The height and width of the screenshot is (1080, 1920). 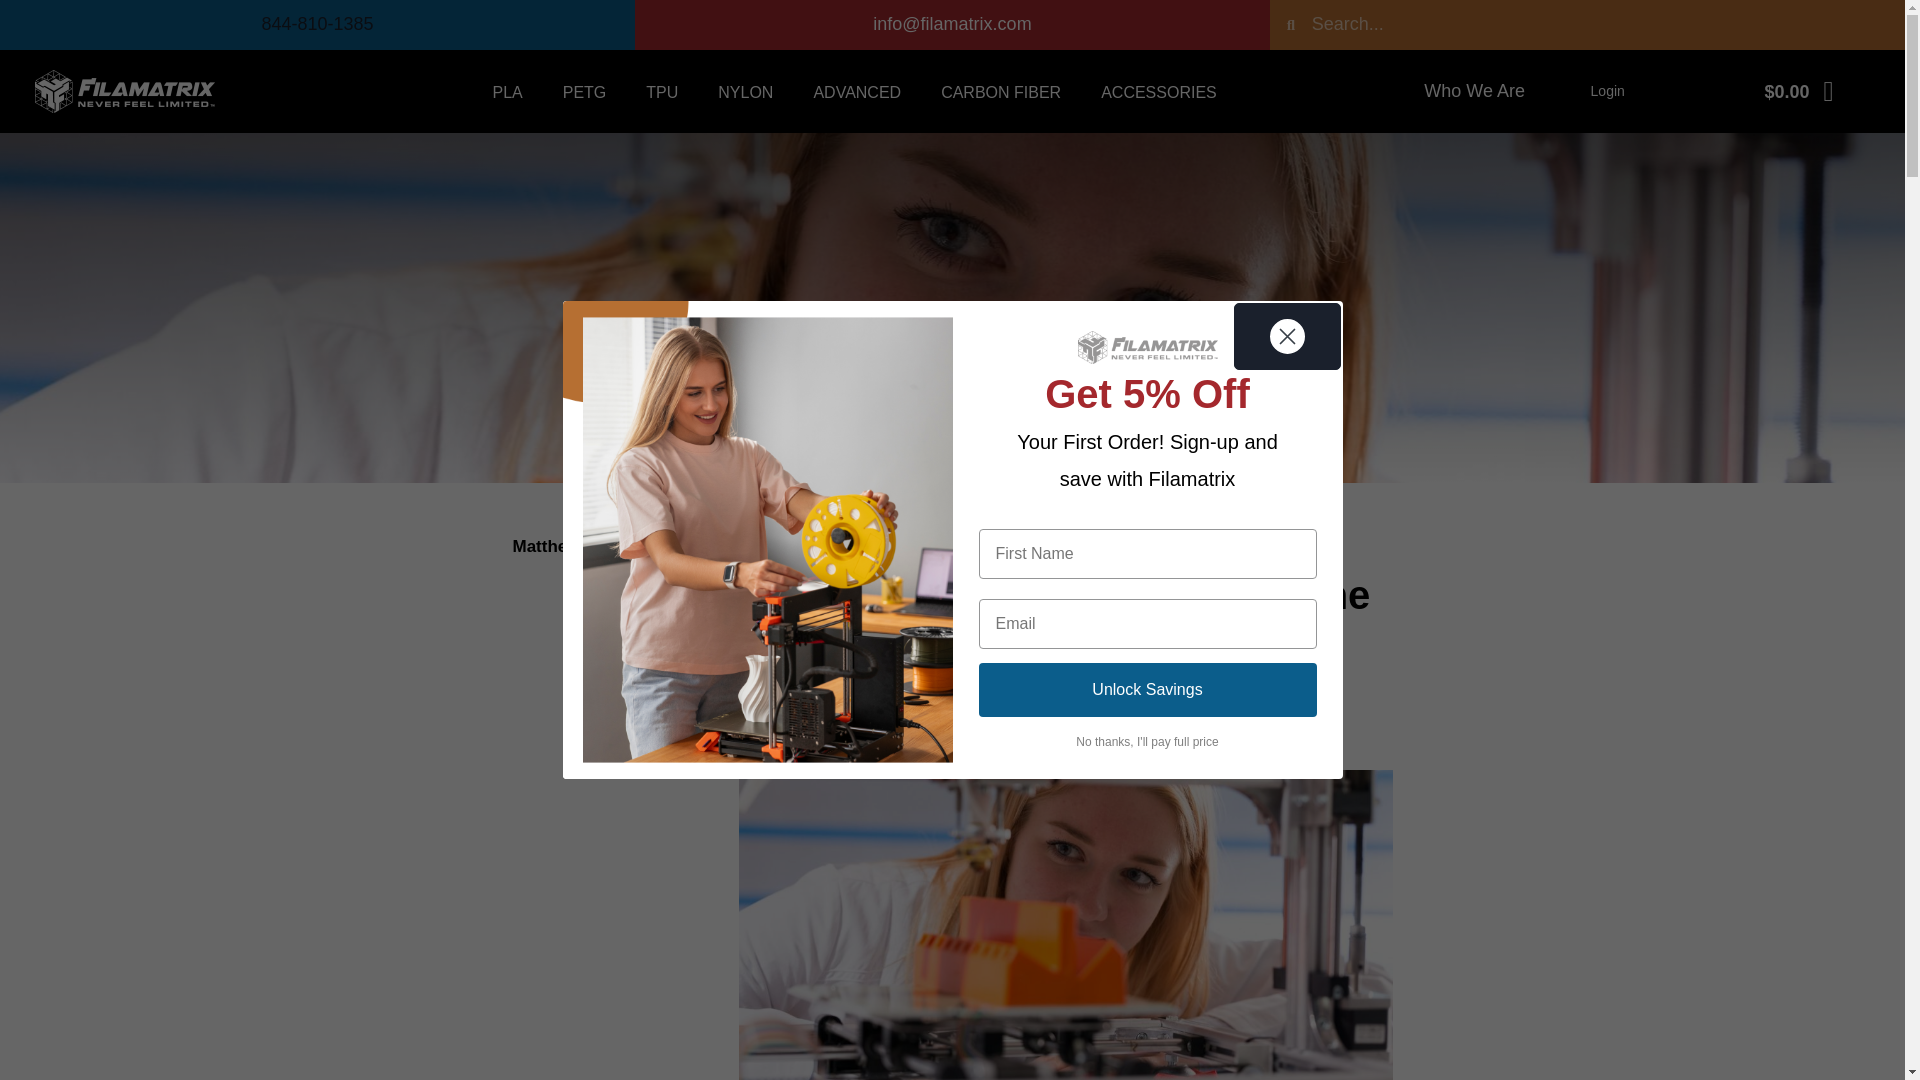 I want to click on TPU, so click(x=662, y=91).